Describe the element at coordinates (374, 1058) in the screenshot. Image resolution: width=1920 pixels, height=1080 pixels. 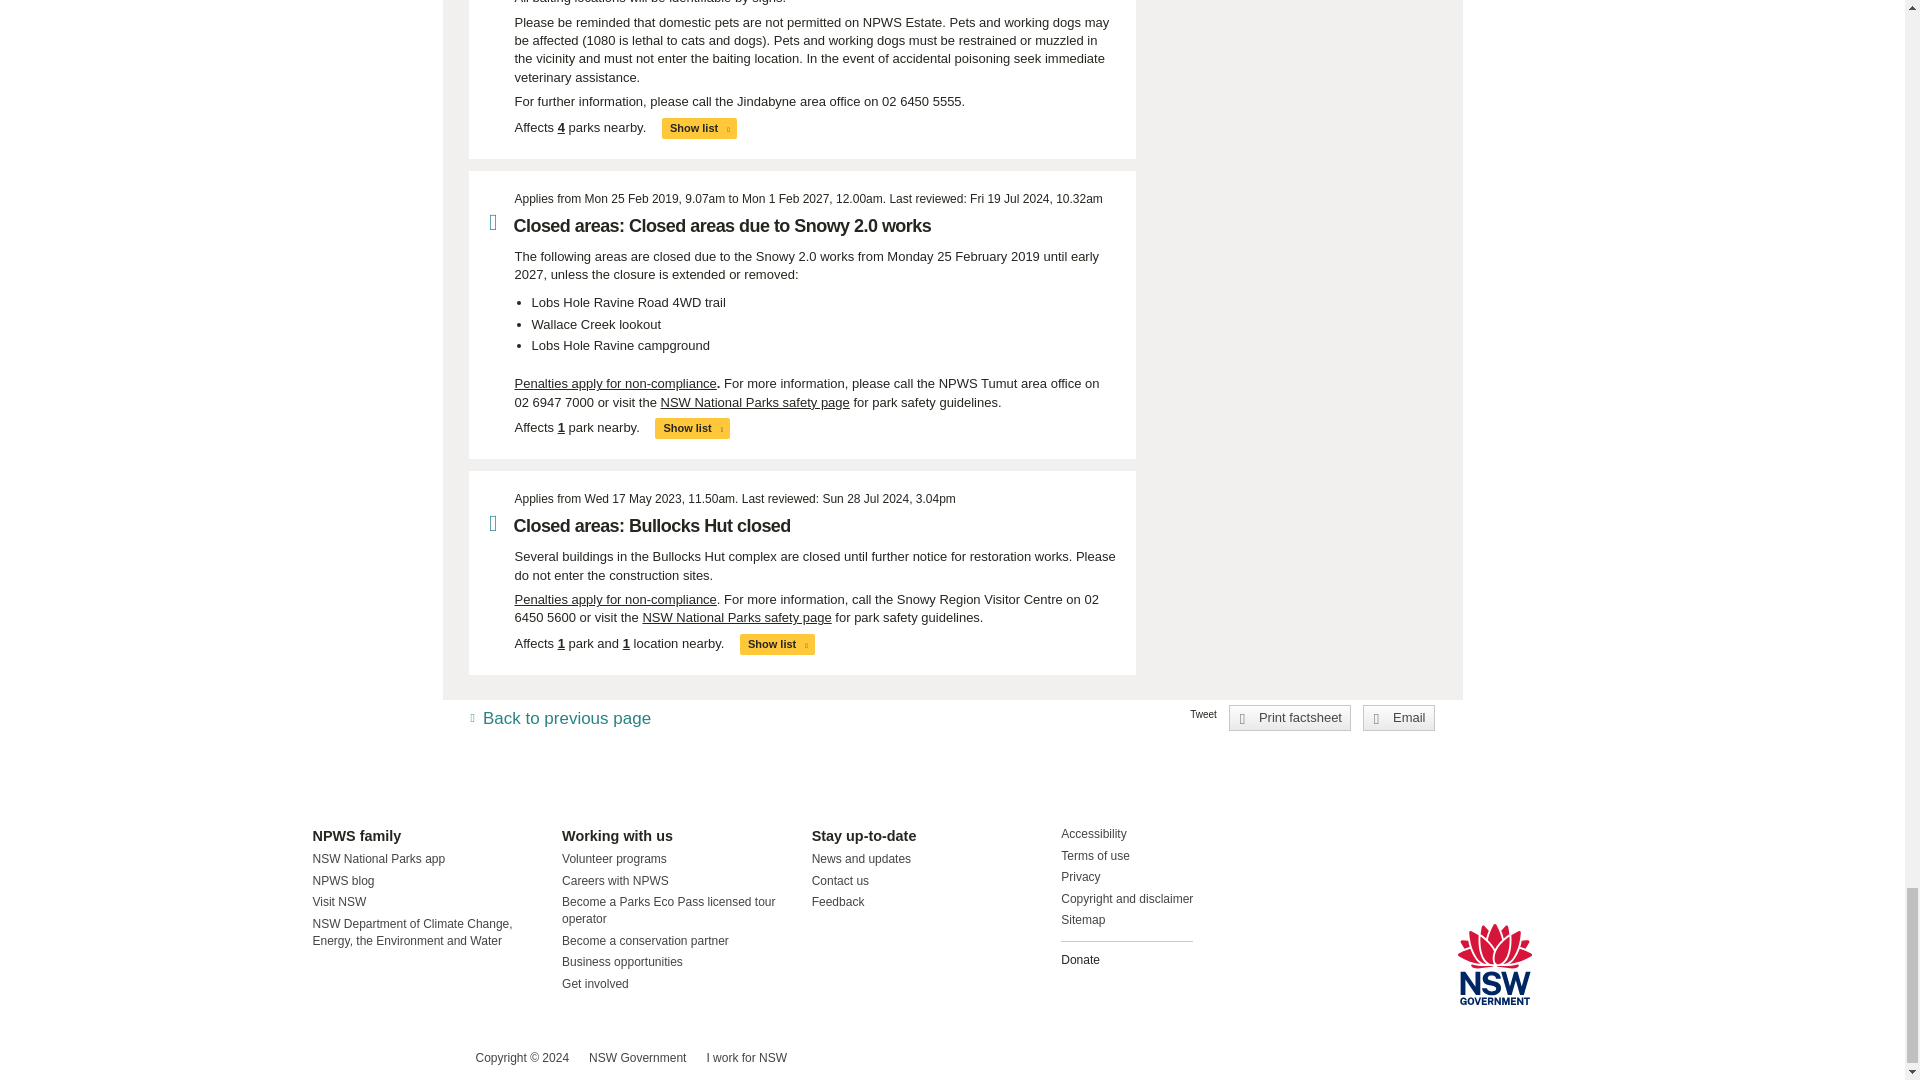
I see `Visit NSW National Parks on Instagram` at that location.